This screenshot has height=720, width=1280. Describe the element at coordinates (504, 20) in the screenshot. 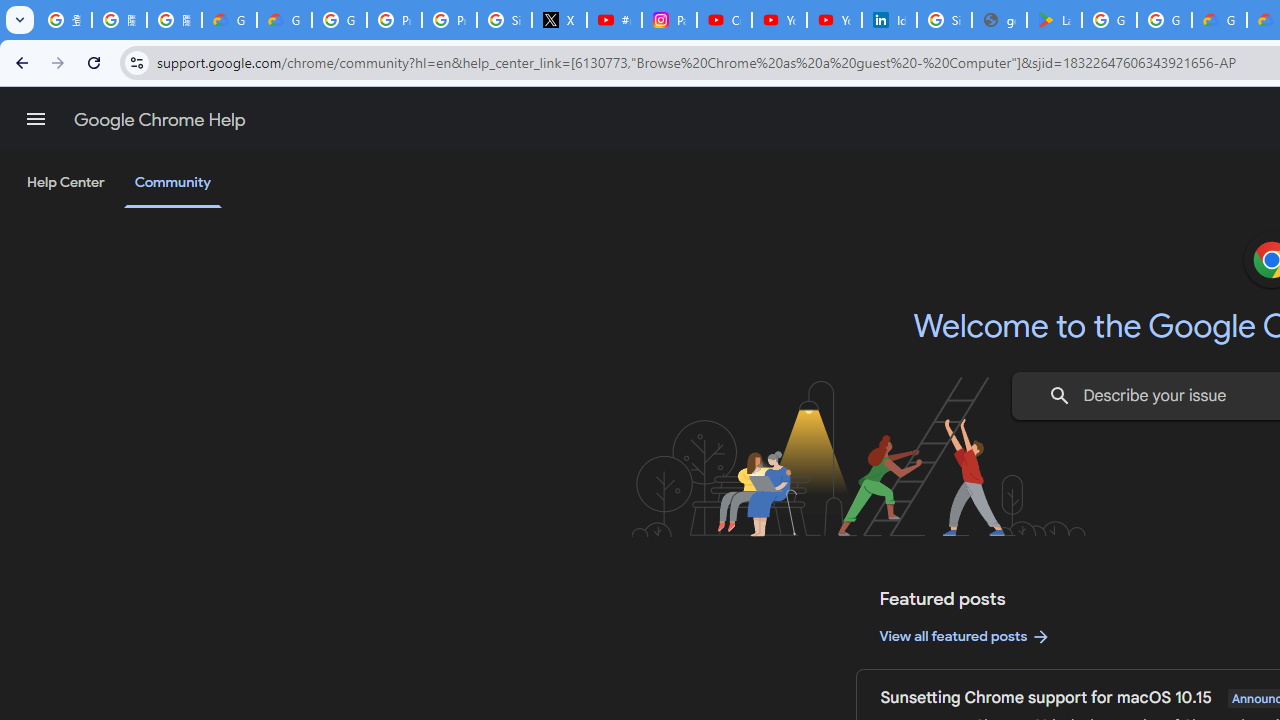

I see `Sign in - Google Accounts` at that location.